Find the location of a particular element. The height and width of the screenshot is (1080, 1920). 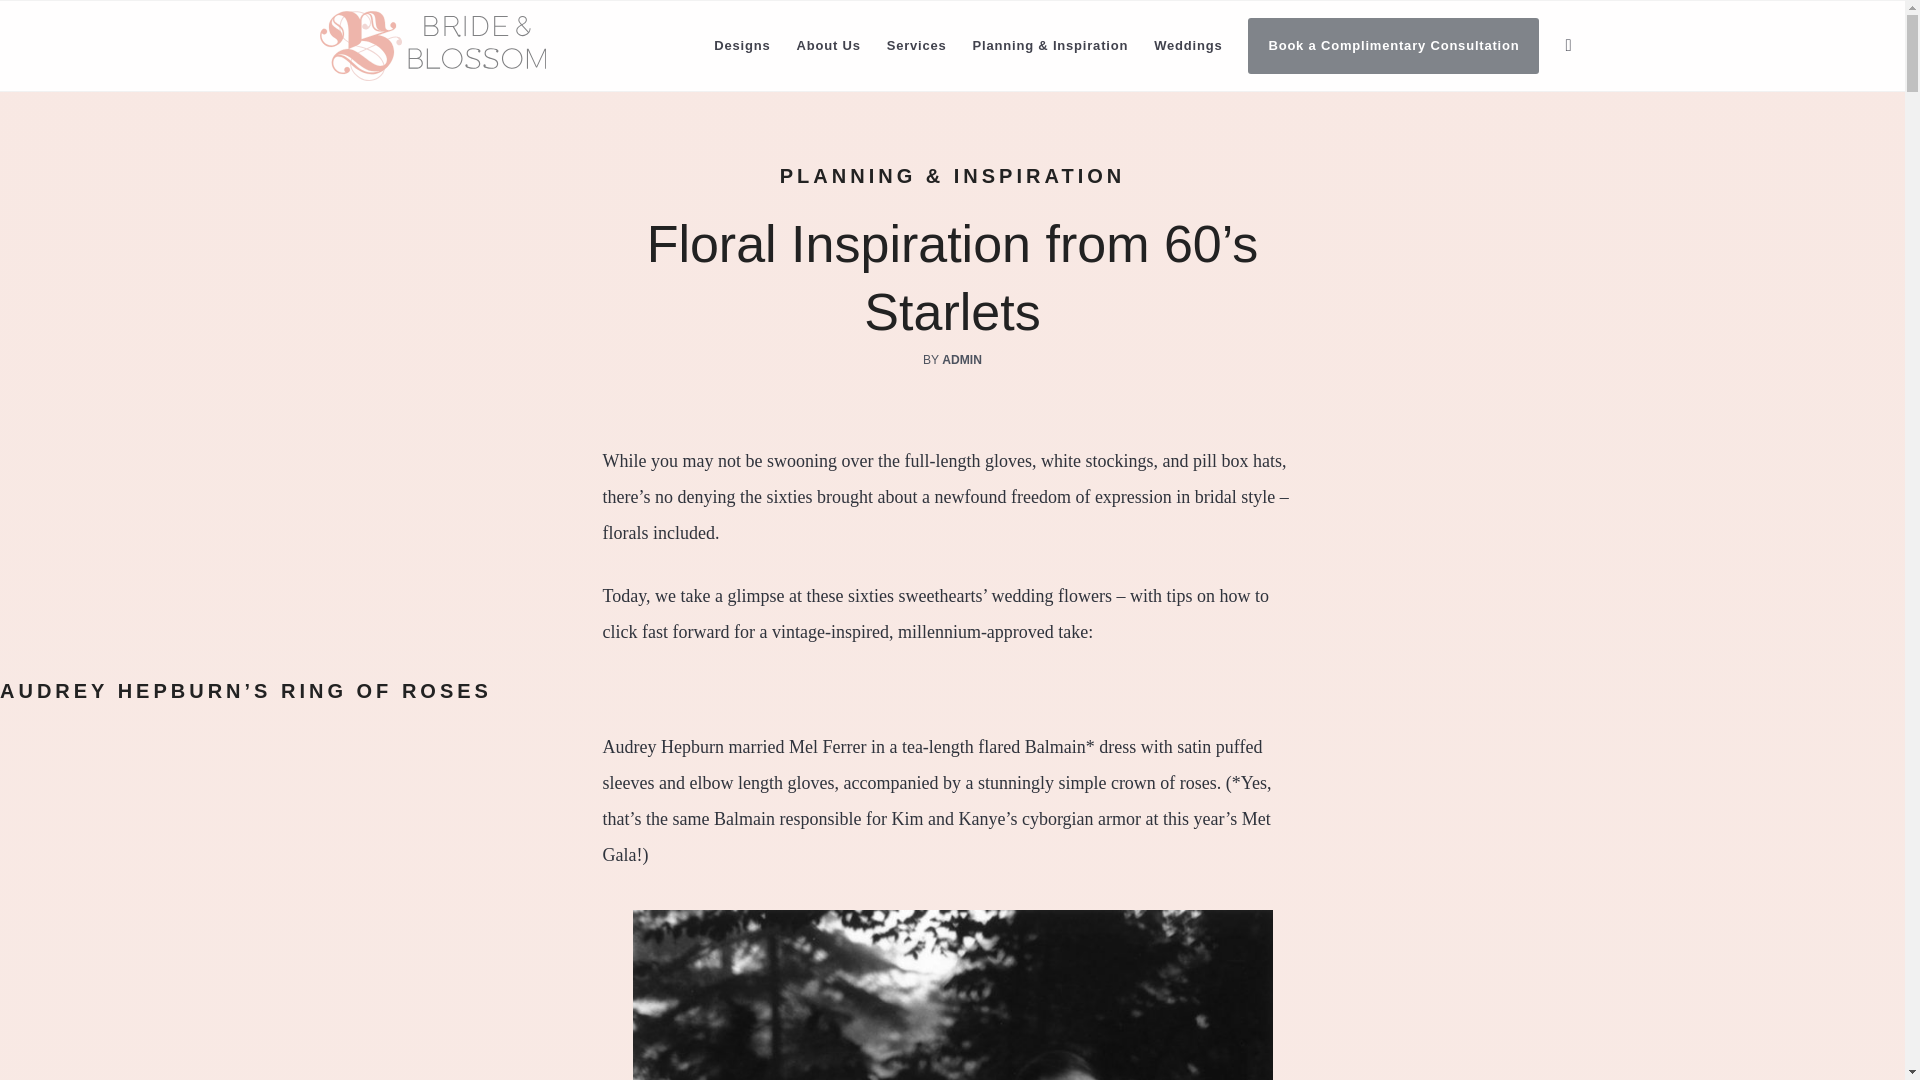

ADMIN is located at coordinates (962, 360).